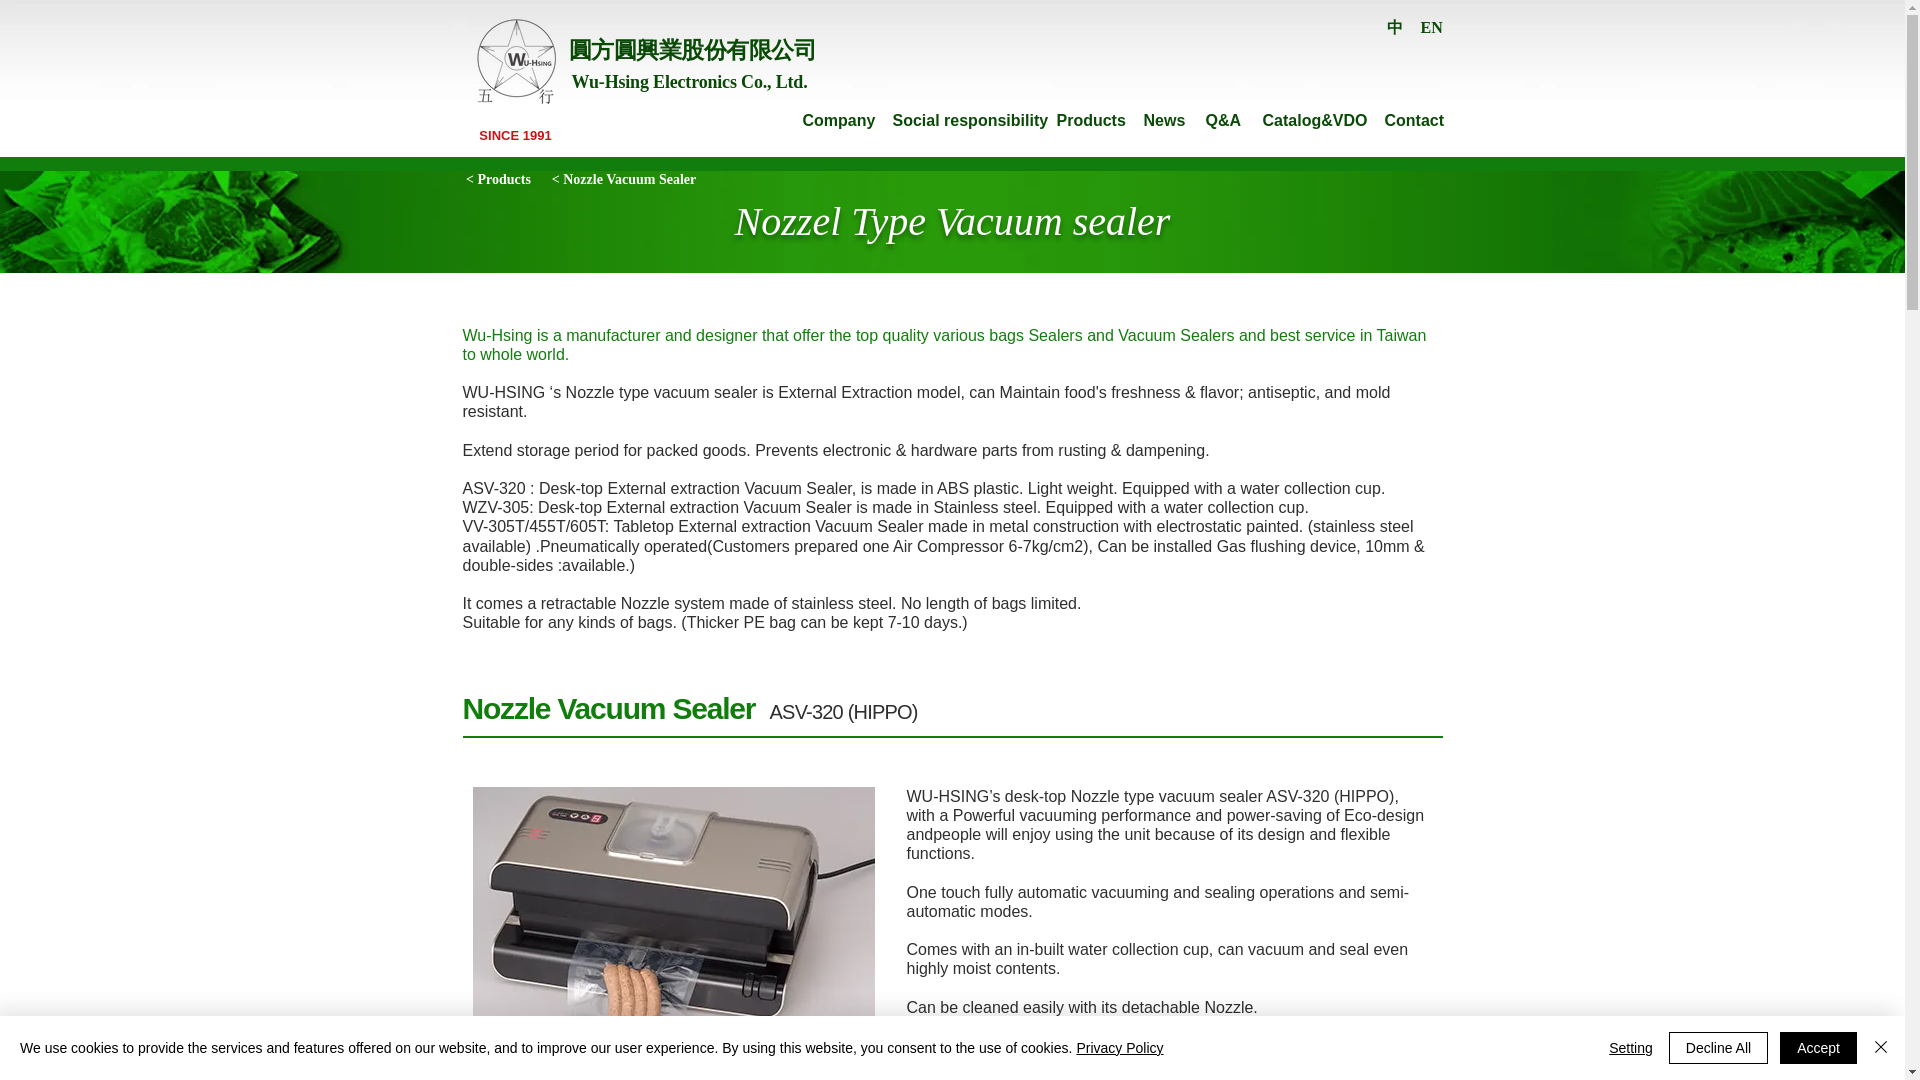 This screenshot has width=1920, height=1080. What do you see at coordinates (1818, 1048) in the screenshot?
I see `Accept` at bounding box center [1818, 1048].